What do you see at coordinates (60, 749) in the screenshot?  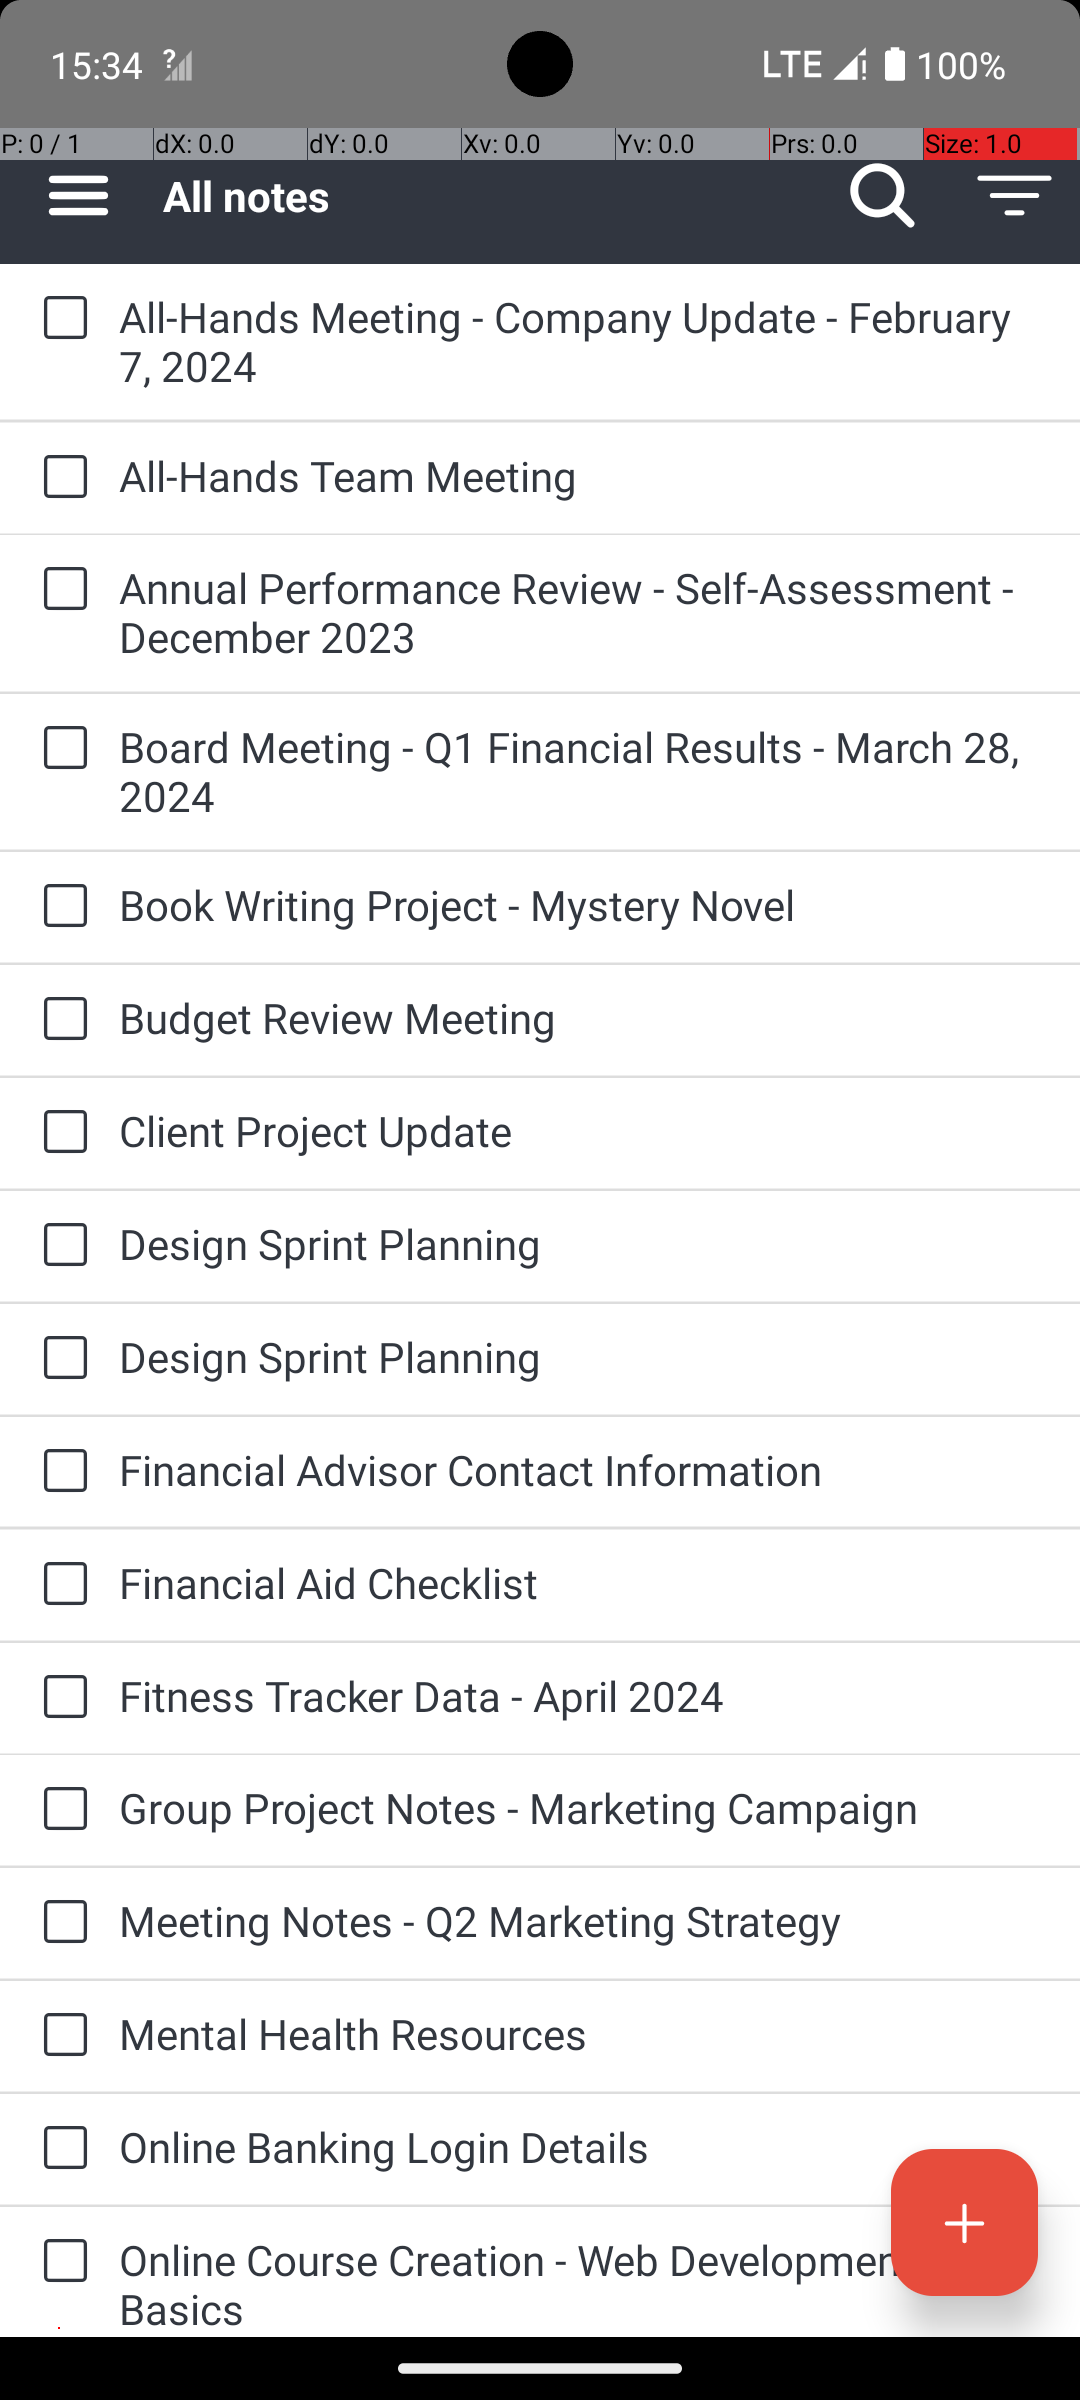 I see `to-do: Board Meeting - Q1 Financial Results - March 28, 2024` at bounding box center [60, 749].